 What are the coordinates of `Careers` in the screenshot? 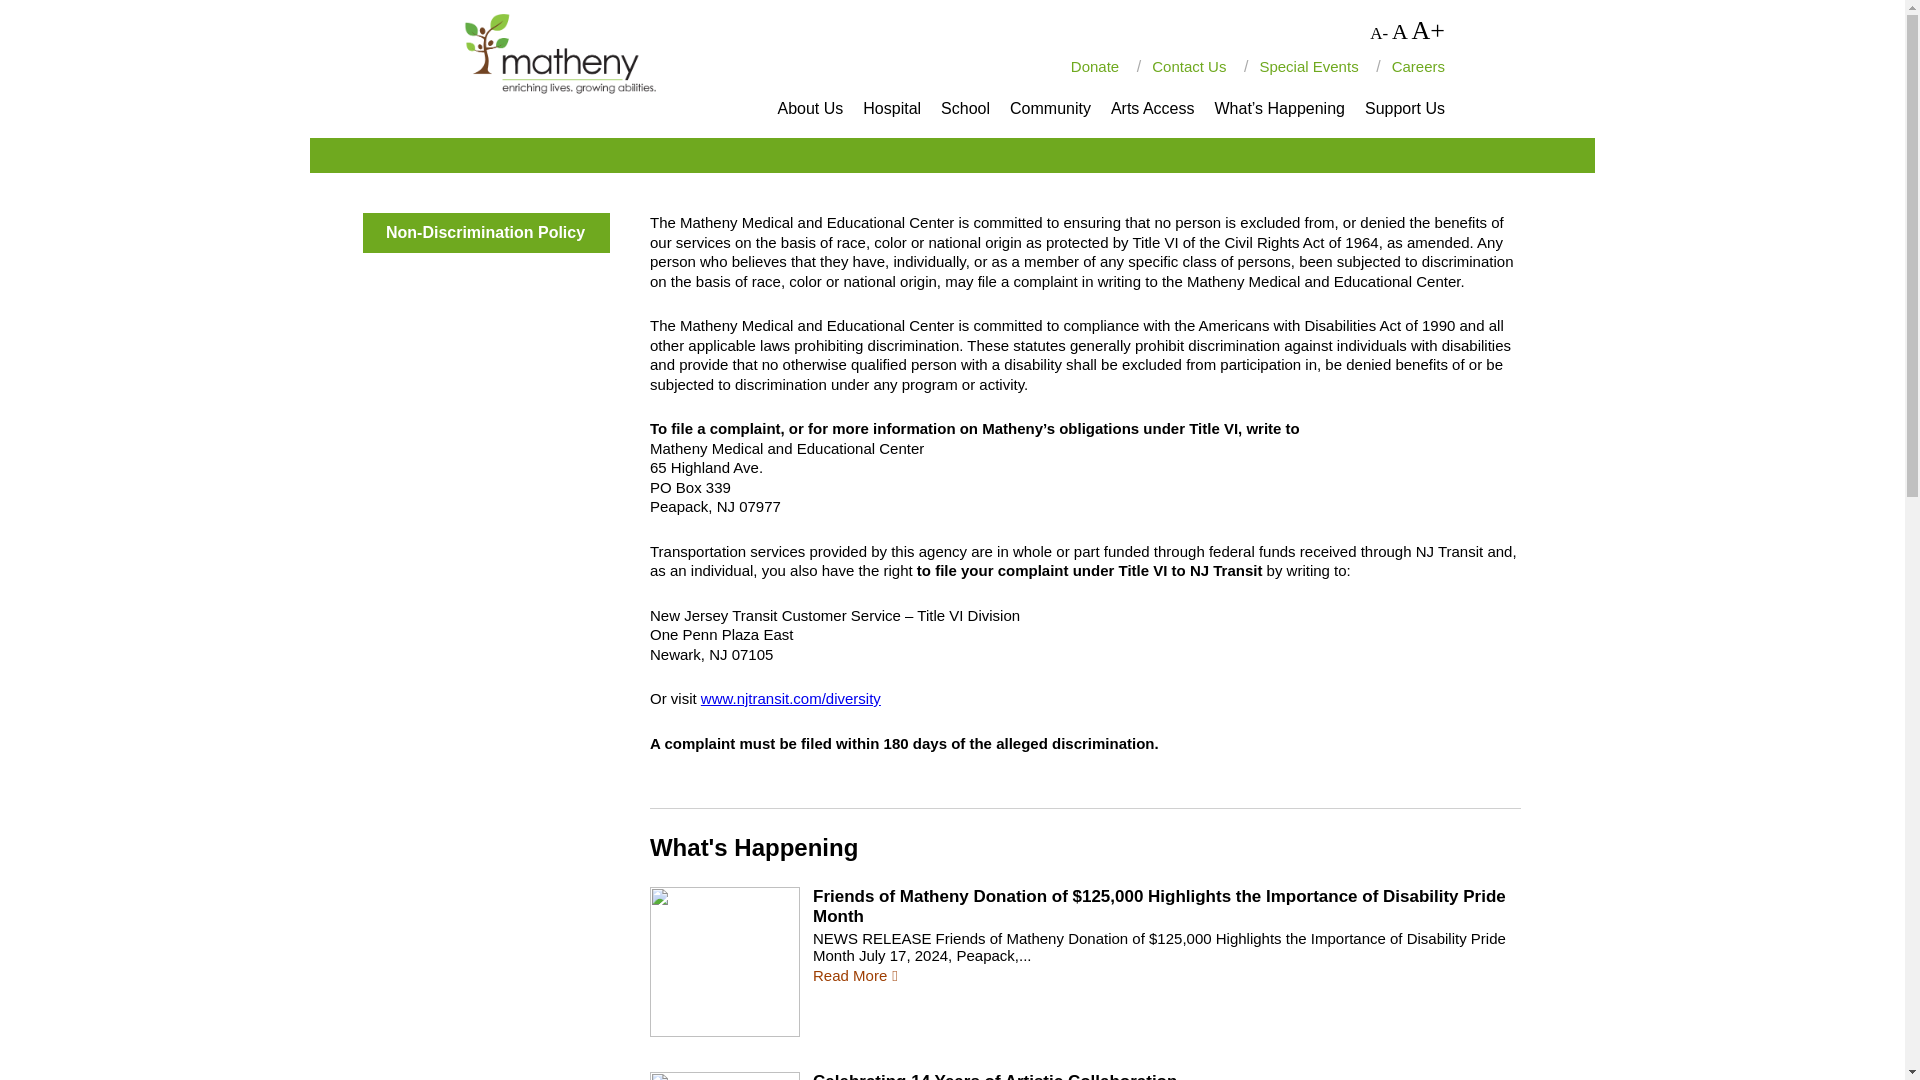 It's located at (1418, 66).